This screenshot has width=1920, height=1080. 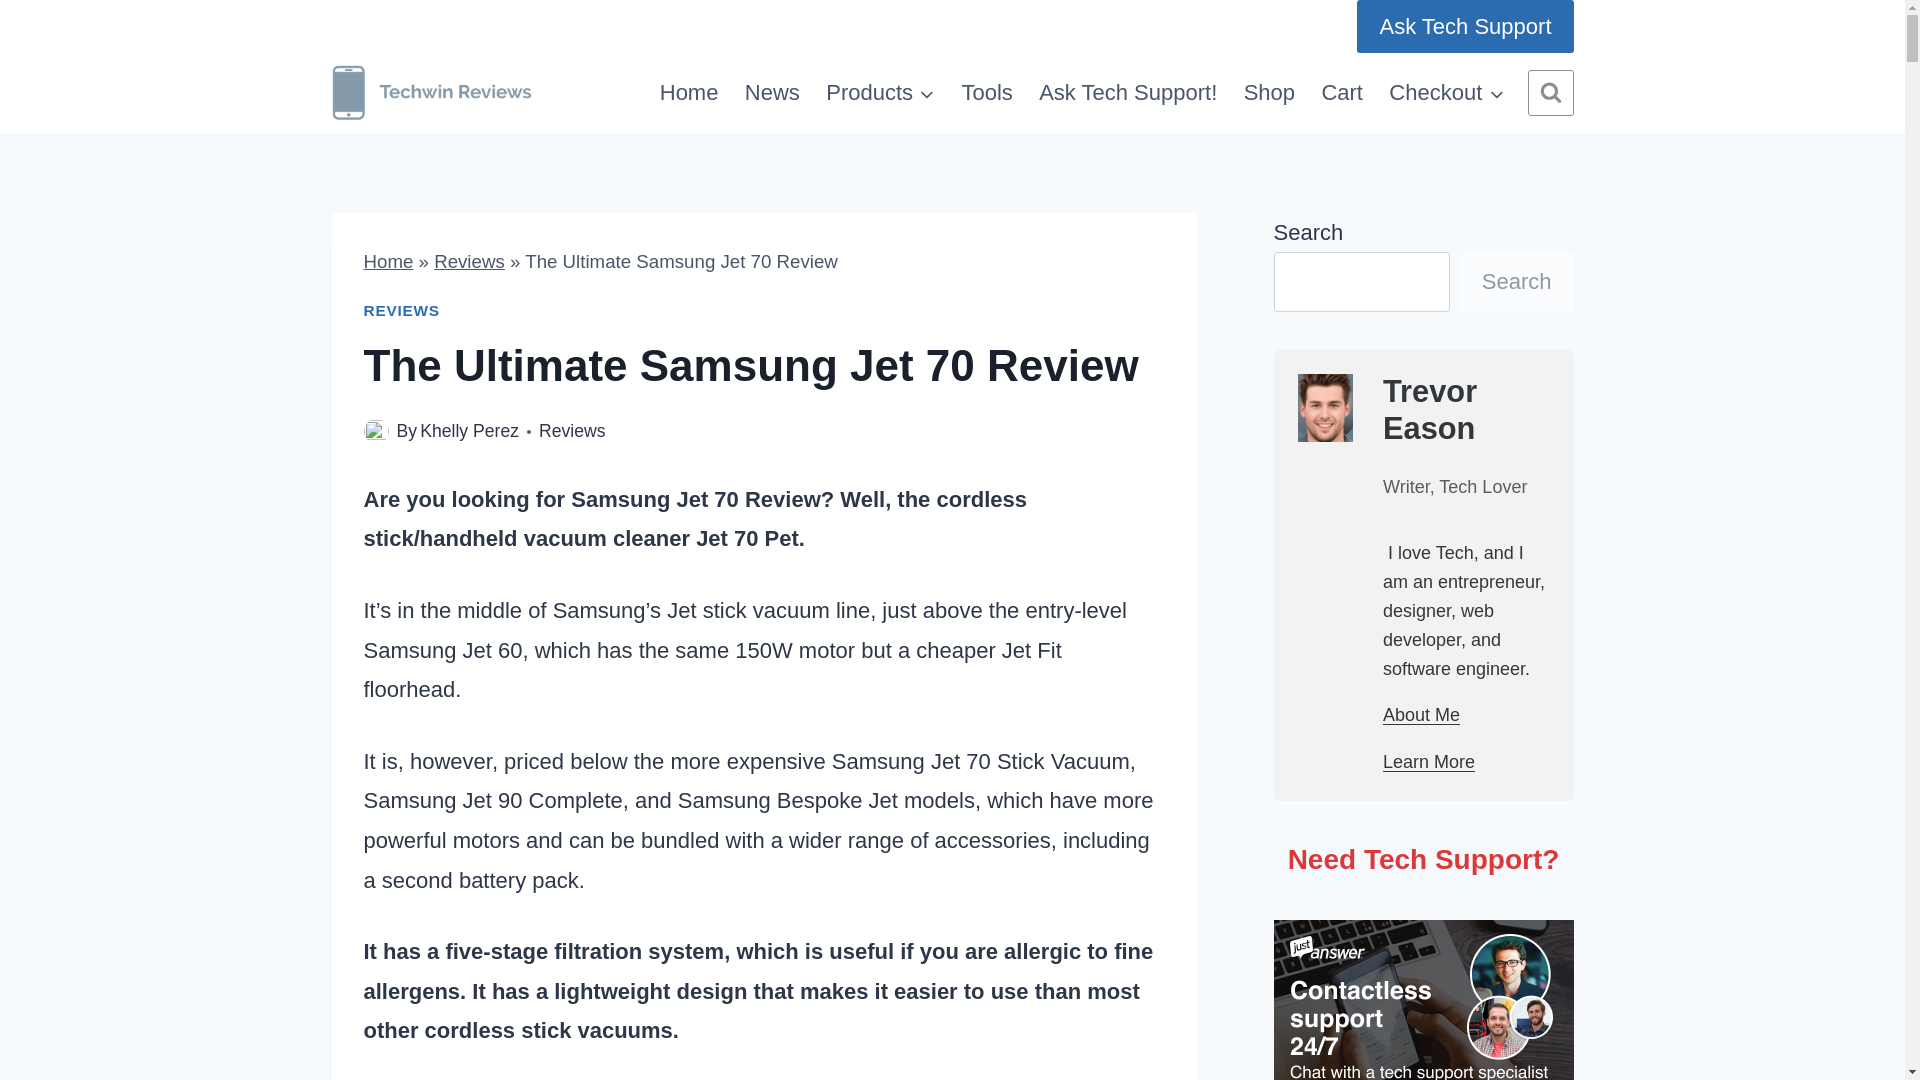 What do you see at coordinates (1128, 93) in the screenshot?
I see `Ask Tech Support!` at bounding box center [1128, 93].